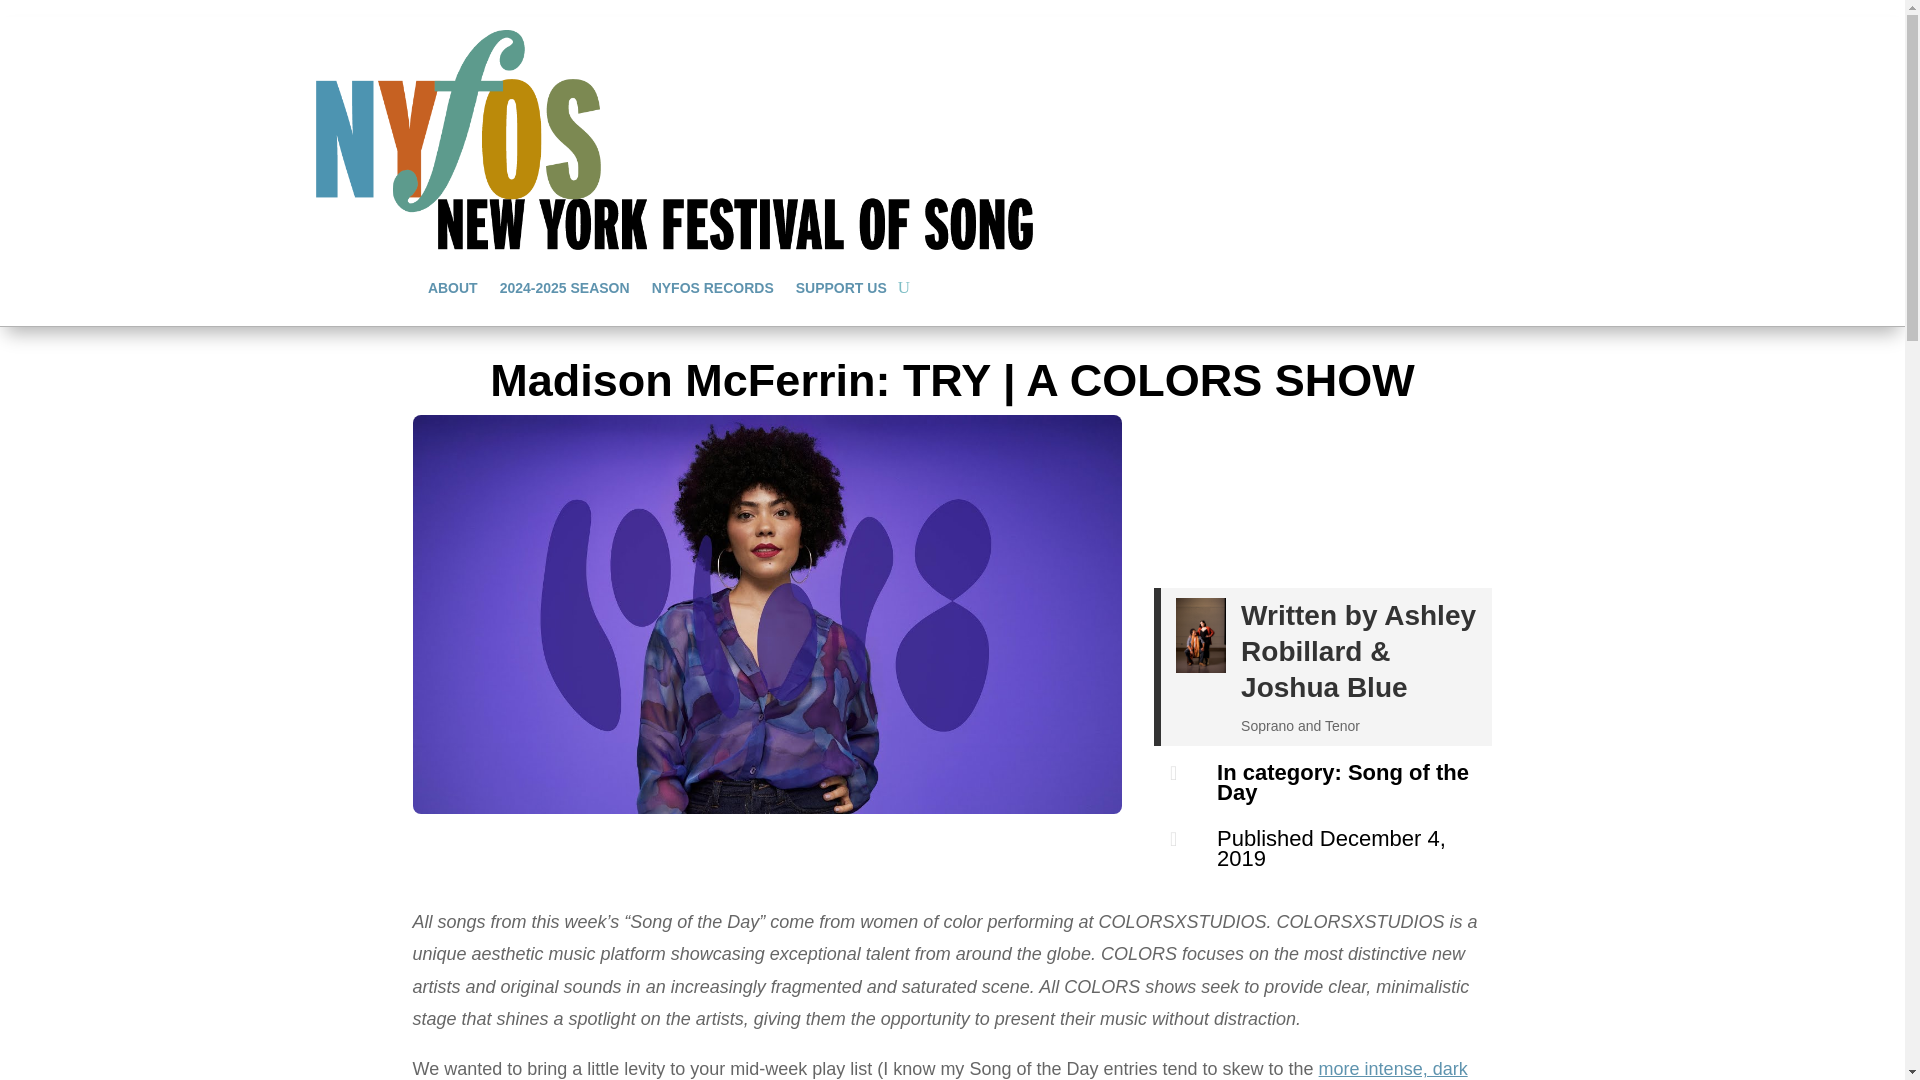  Describe the element at coordinates (712, 288) in the screenshot. I see `NYFOS RECORDS` at that location.